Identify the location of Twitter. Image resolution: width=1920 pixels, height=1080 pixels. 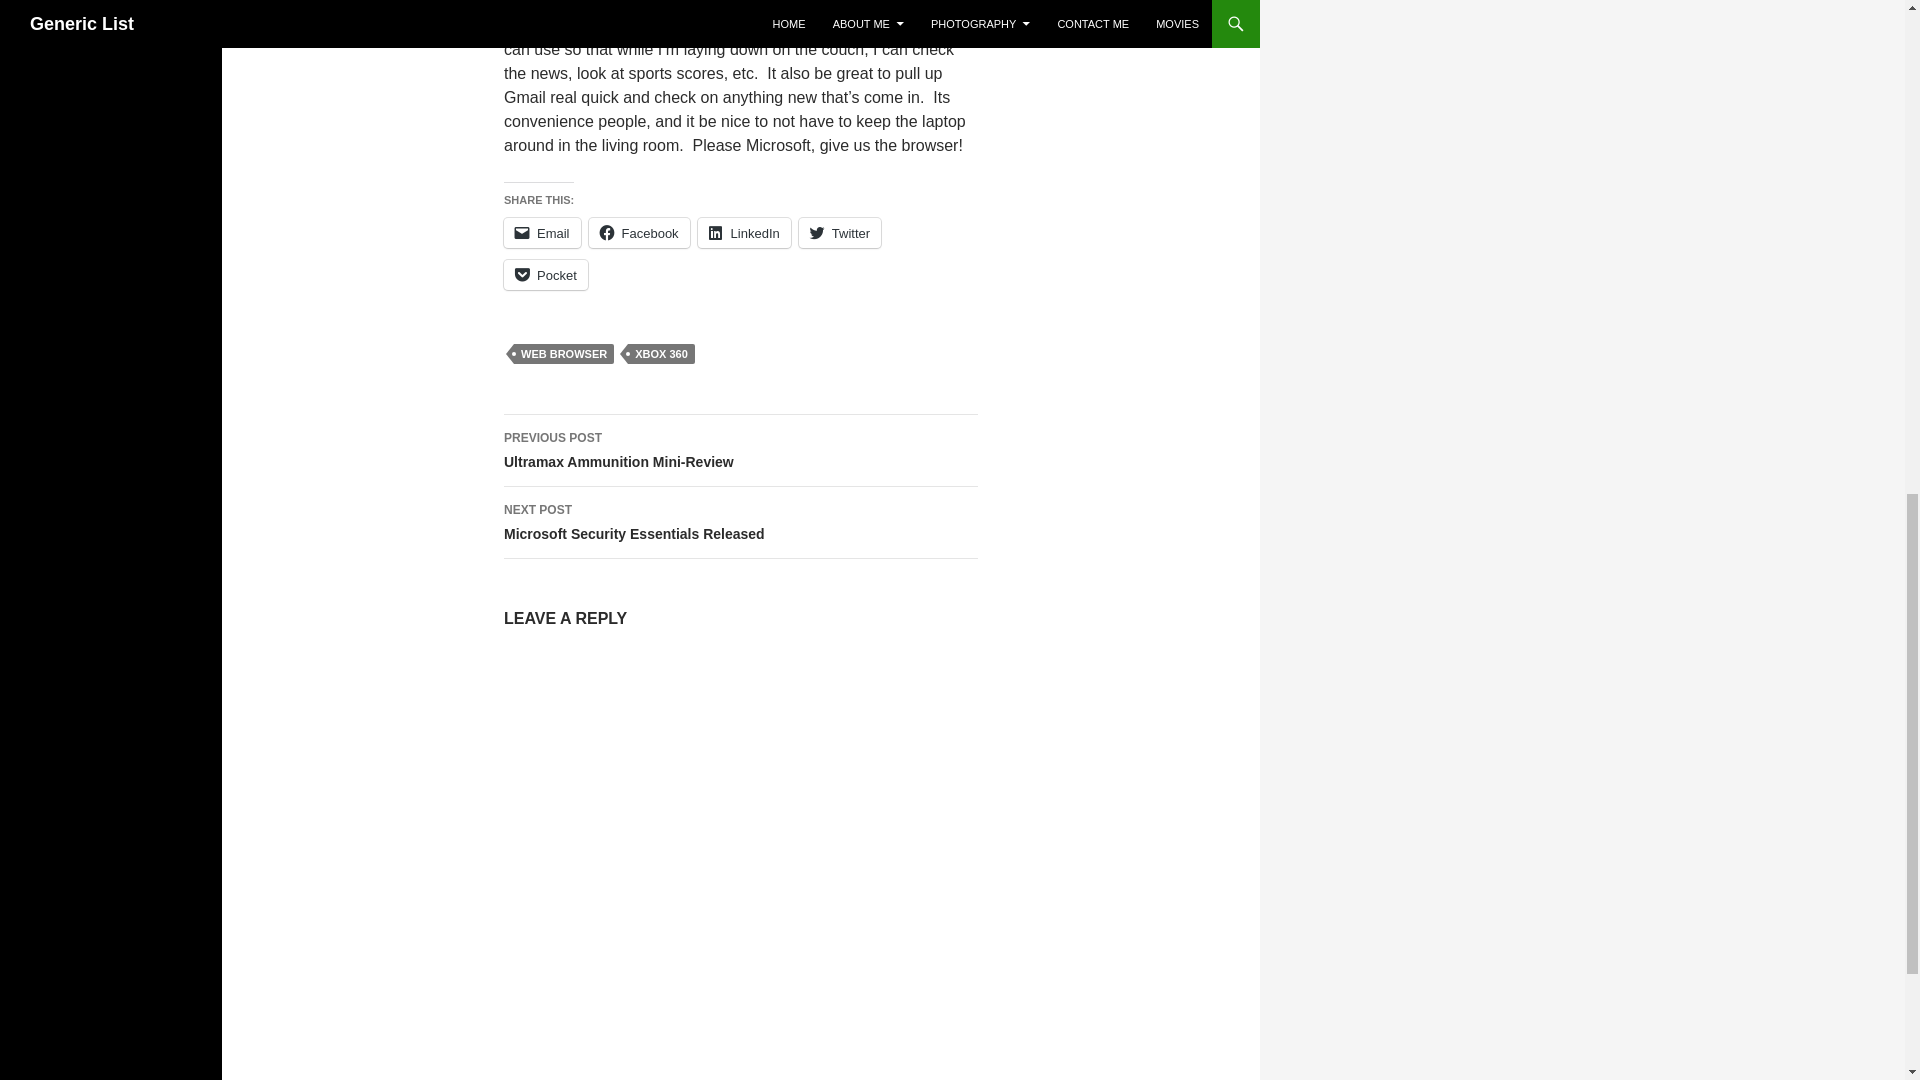
(840, 233).